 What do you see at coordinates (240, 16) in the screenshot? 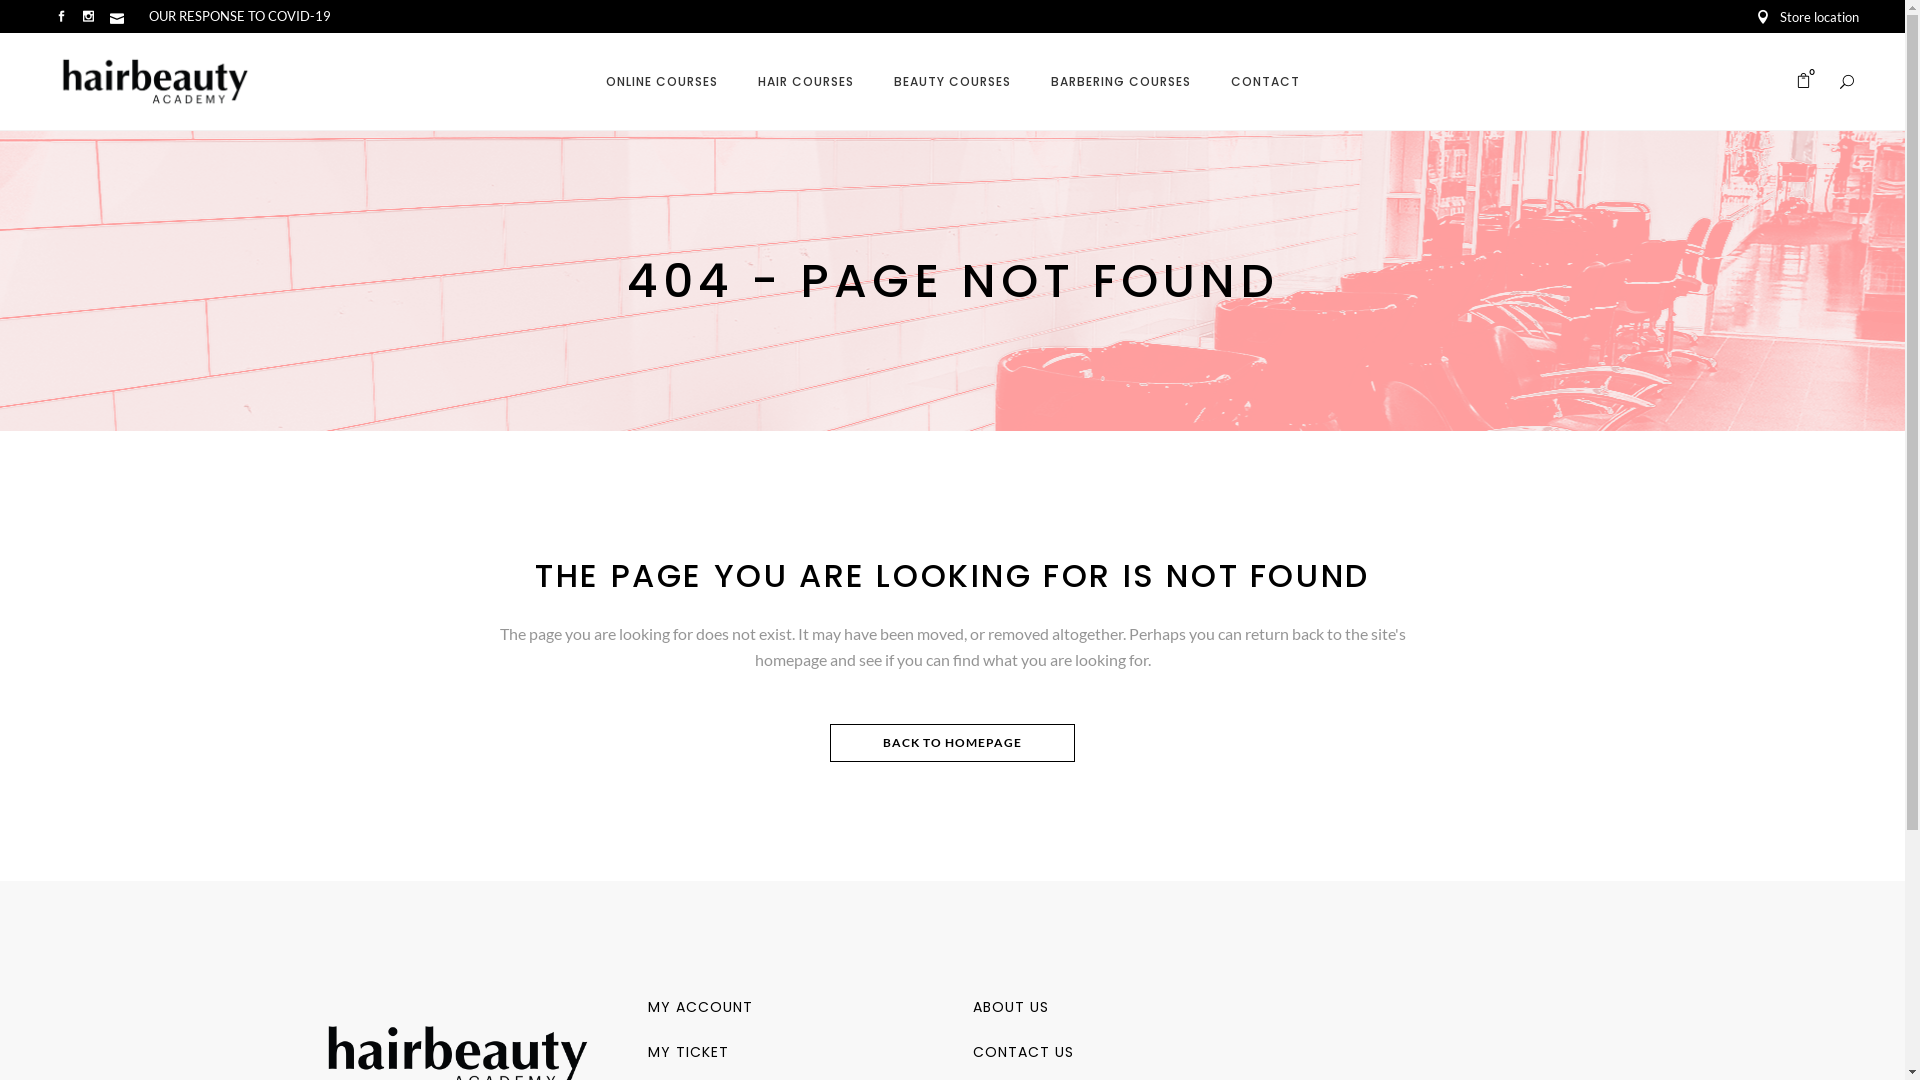
I see `OUR RESPONSE TO COVID-19` at bounding box center [240, 16].